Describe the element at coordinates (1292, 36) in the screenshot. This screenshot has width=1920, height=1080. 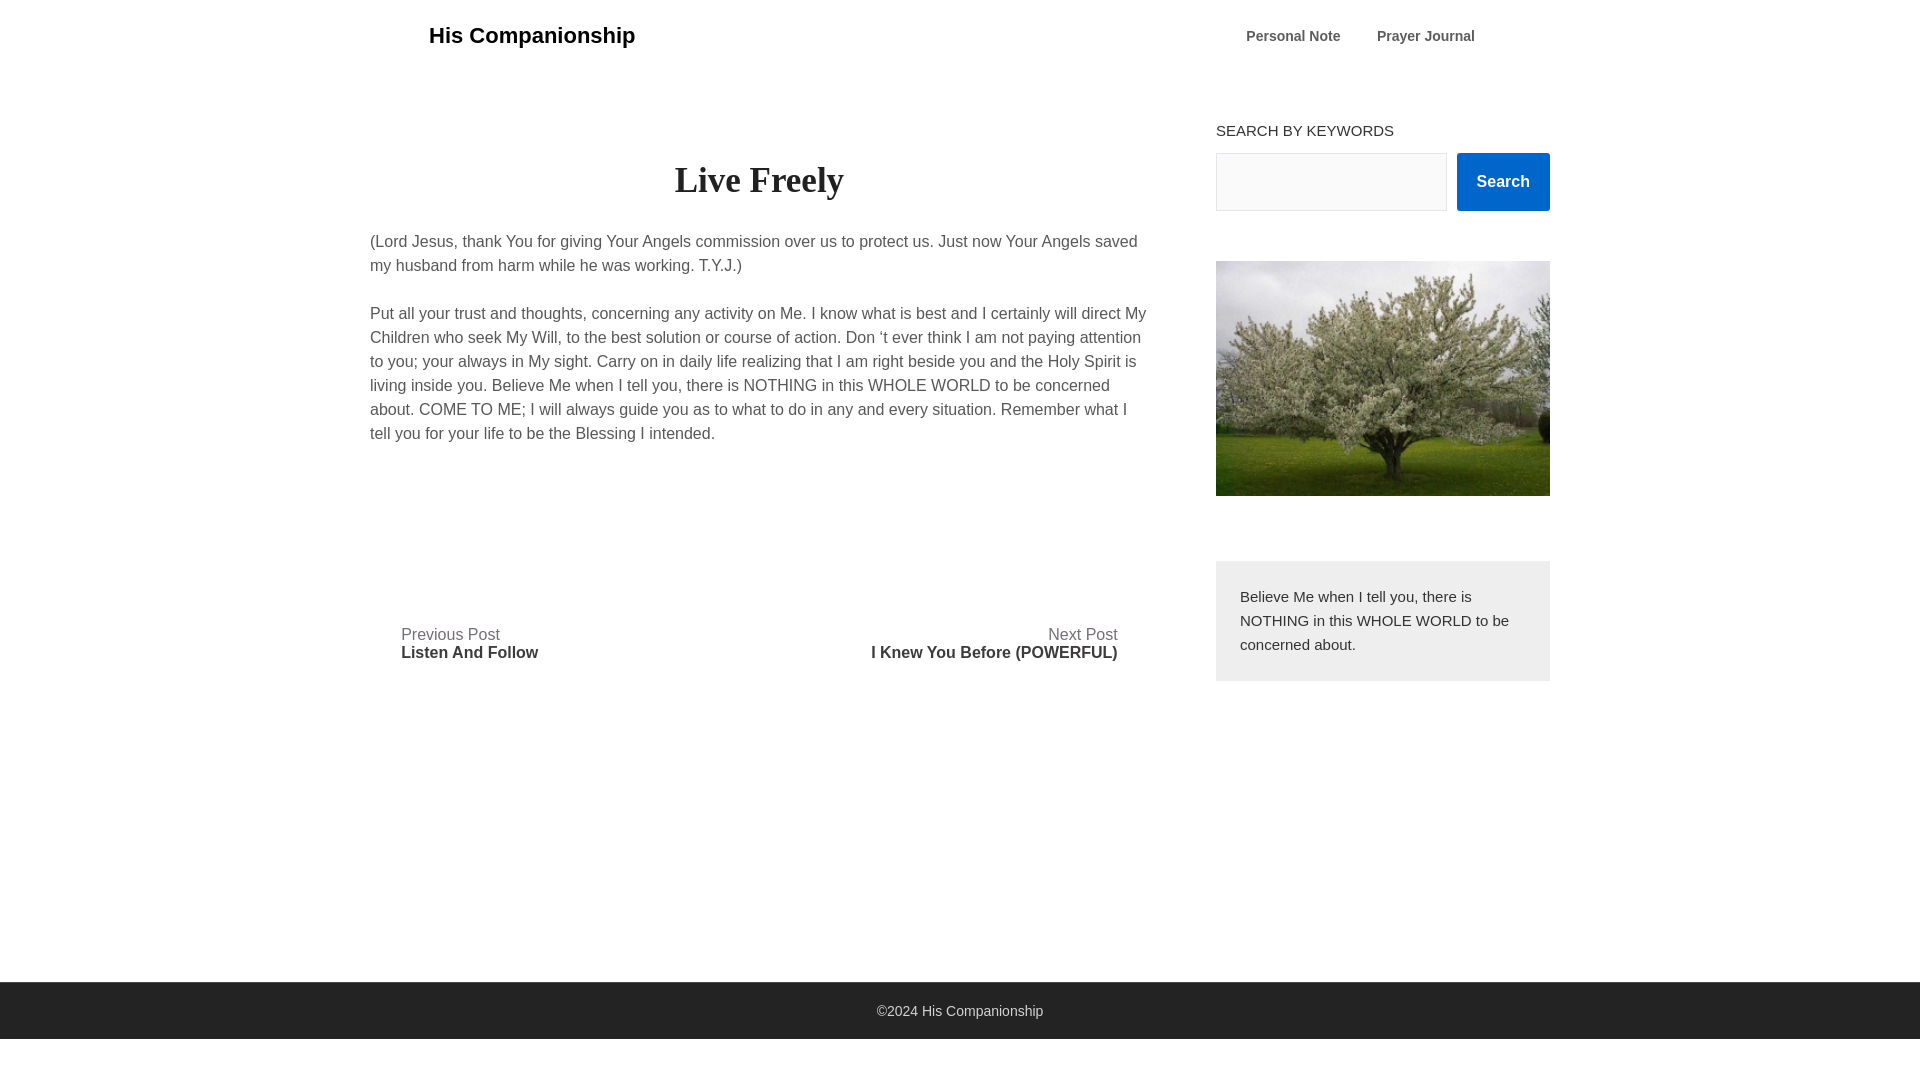
I see `His Companionship` at that location.